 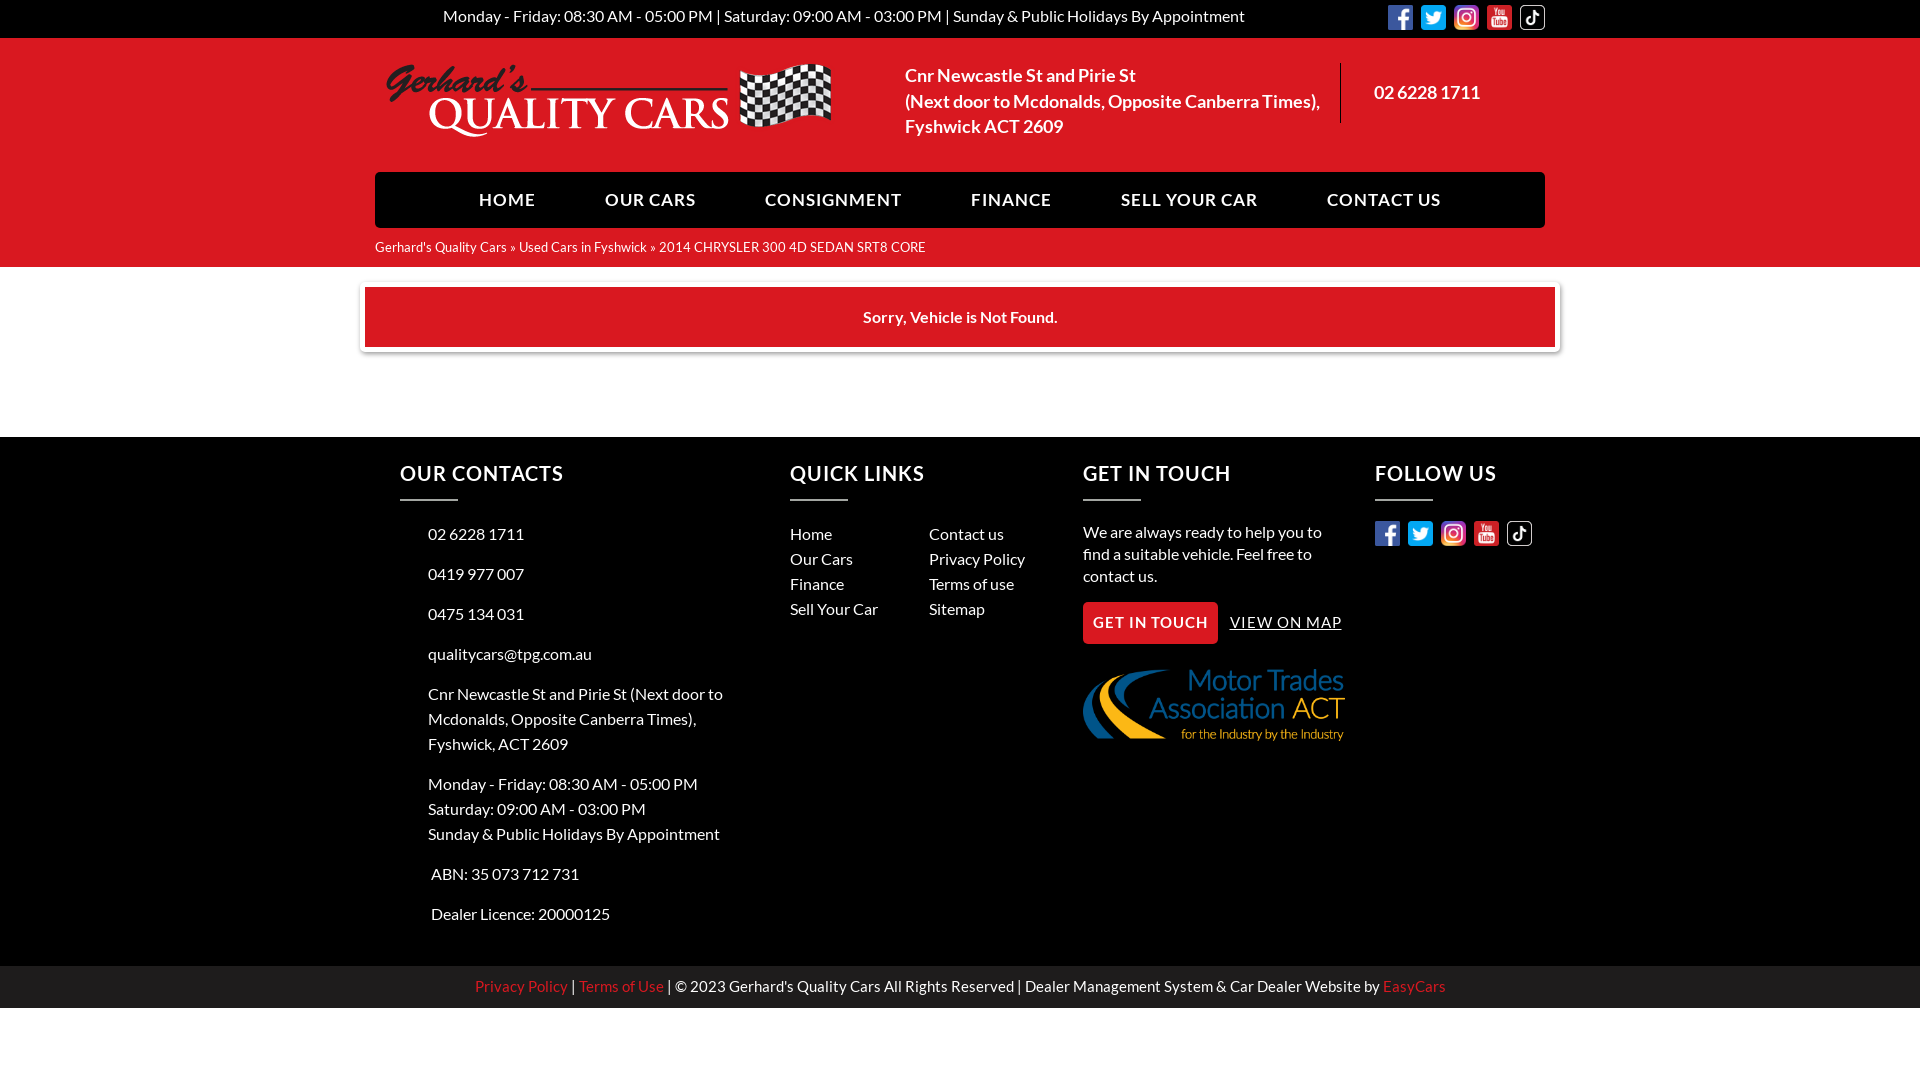 I want to click on 2014 CHRYSLER 300 4D SEDAN SRT8 CORE, so click(x=792, y=247).